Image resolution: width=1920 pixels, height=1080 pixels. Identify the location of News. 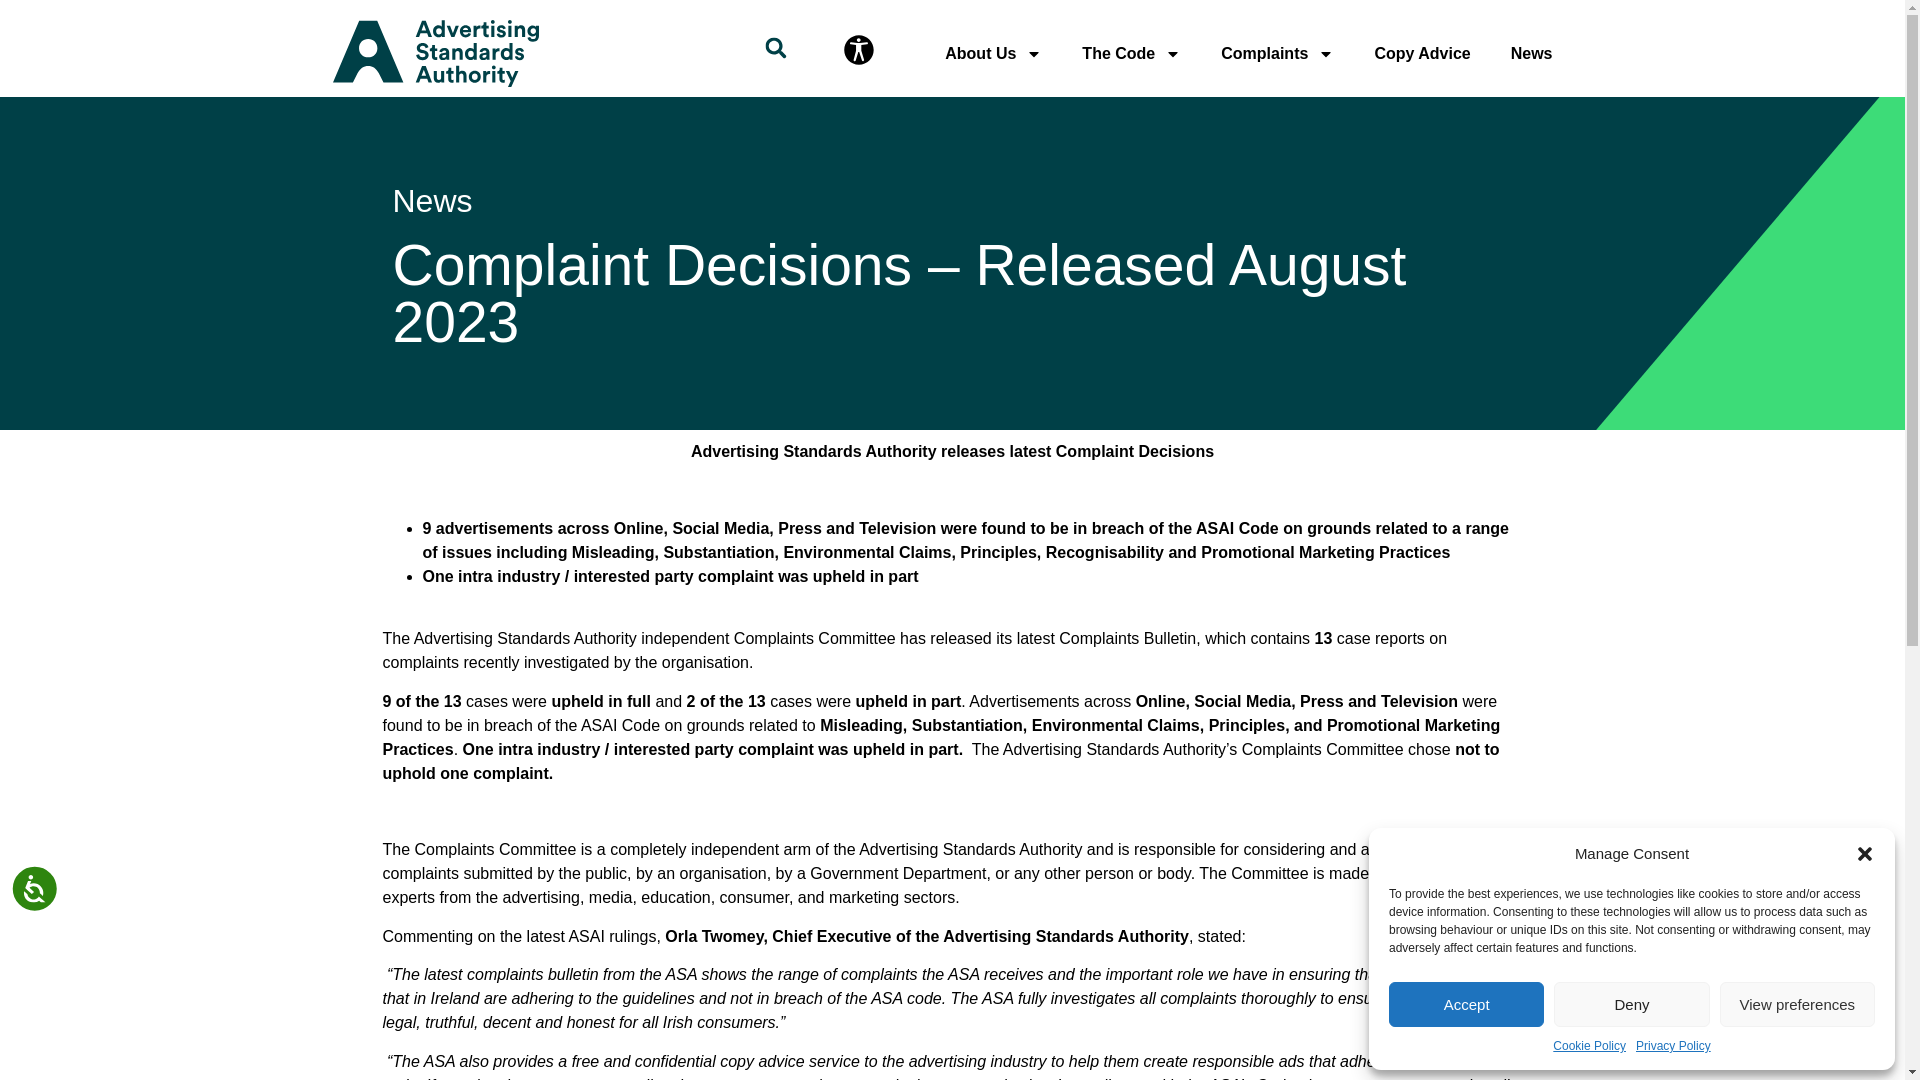
(1532, 52).